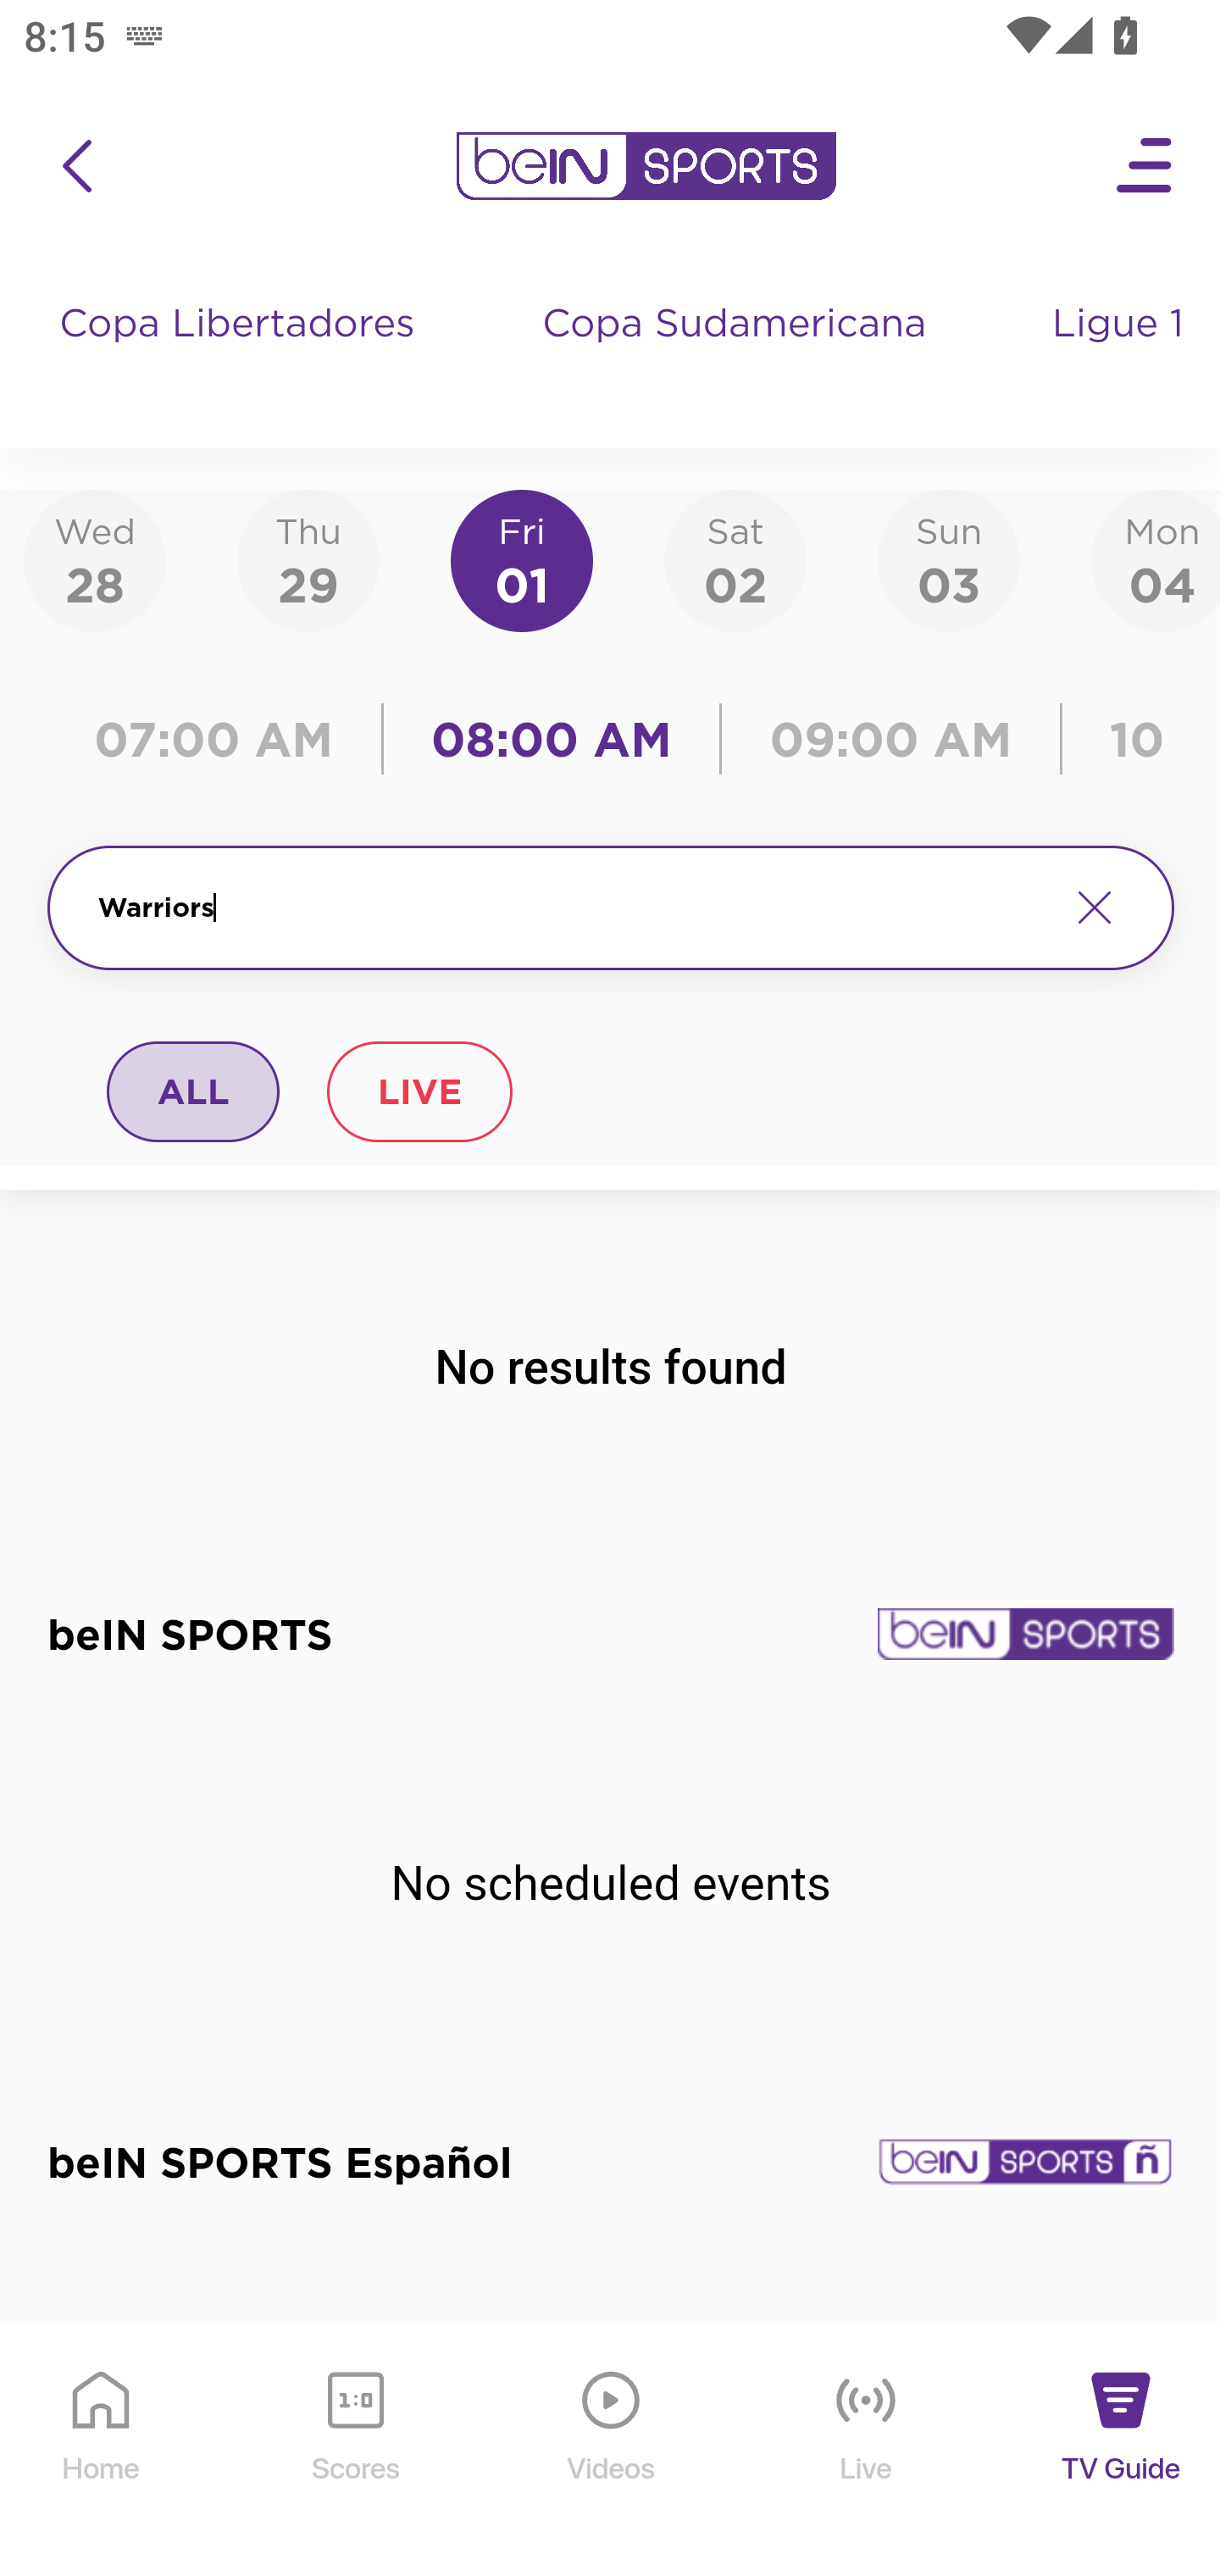 This screenshot has height=2576, width=1220. I want to click on Open Menu Icon, so click(1145, 166).